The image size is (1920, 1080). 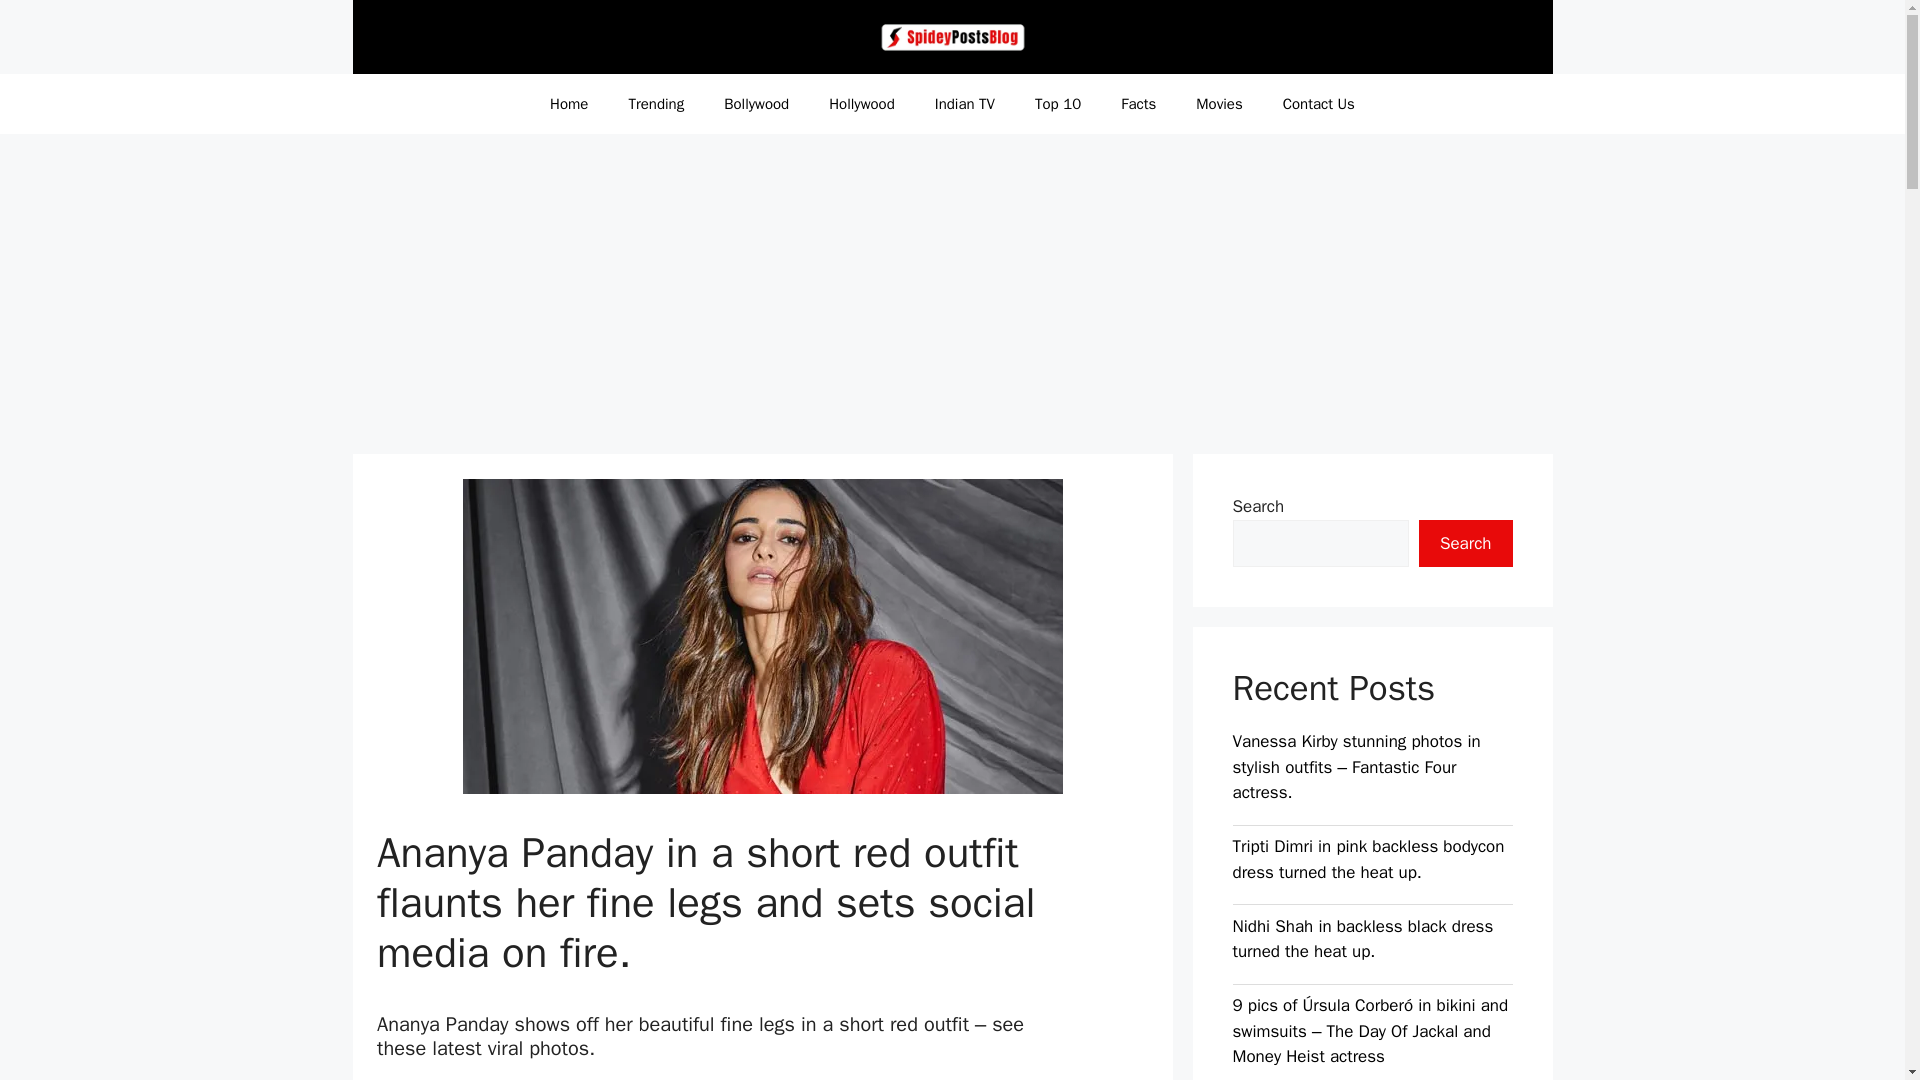 What do you see at coordinates (656, 104) in the screenshot?
I see `Trending` at bounding box center [656, 104].